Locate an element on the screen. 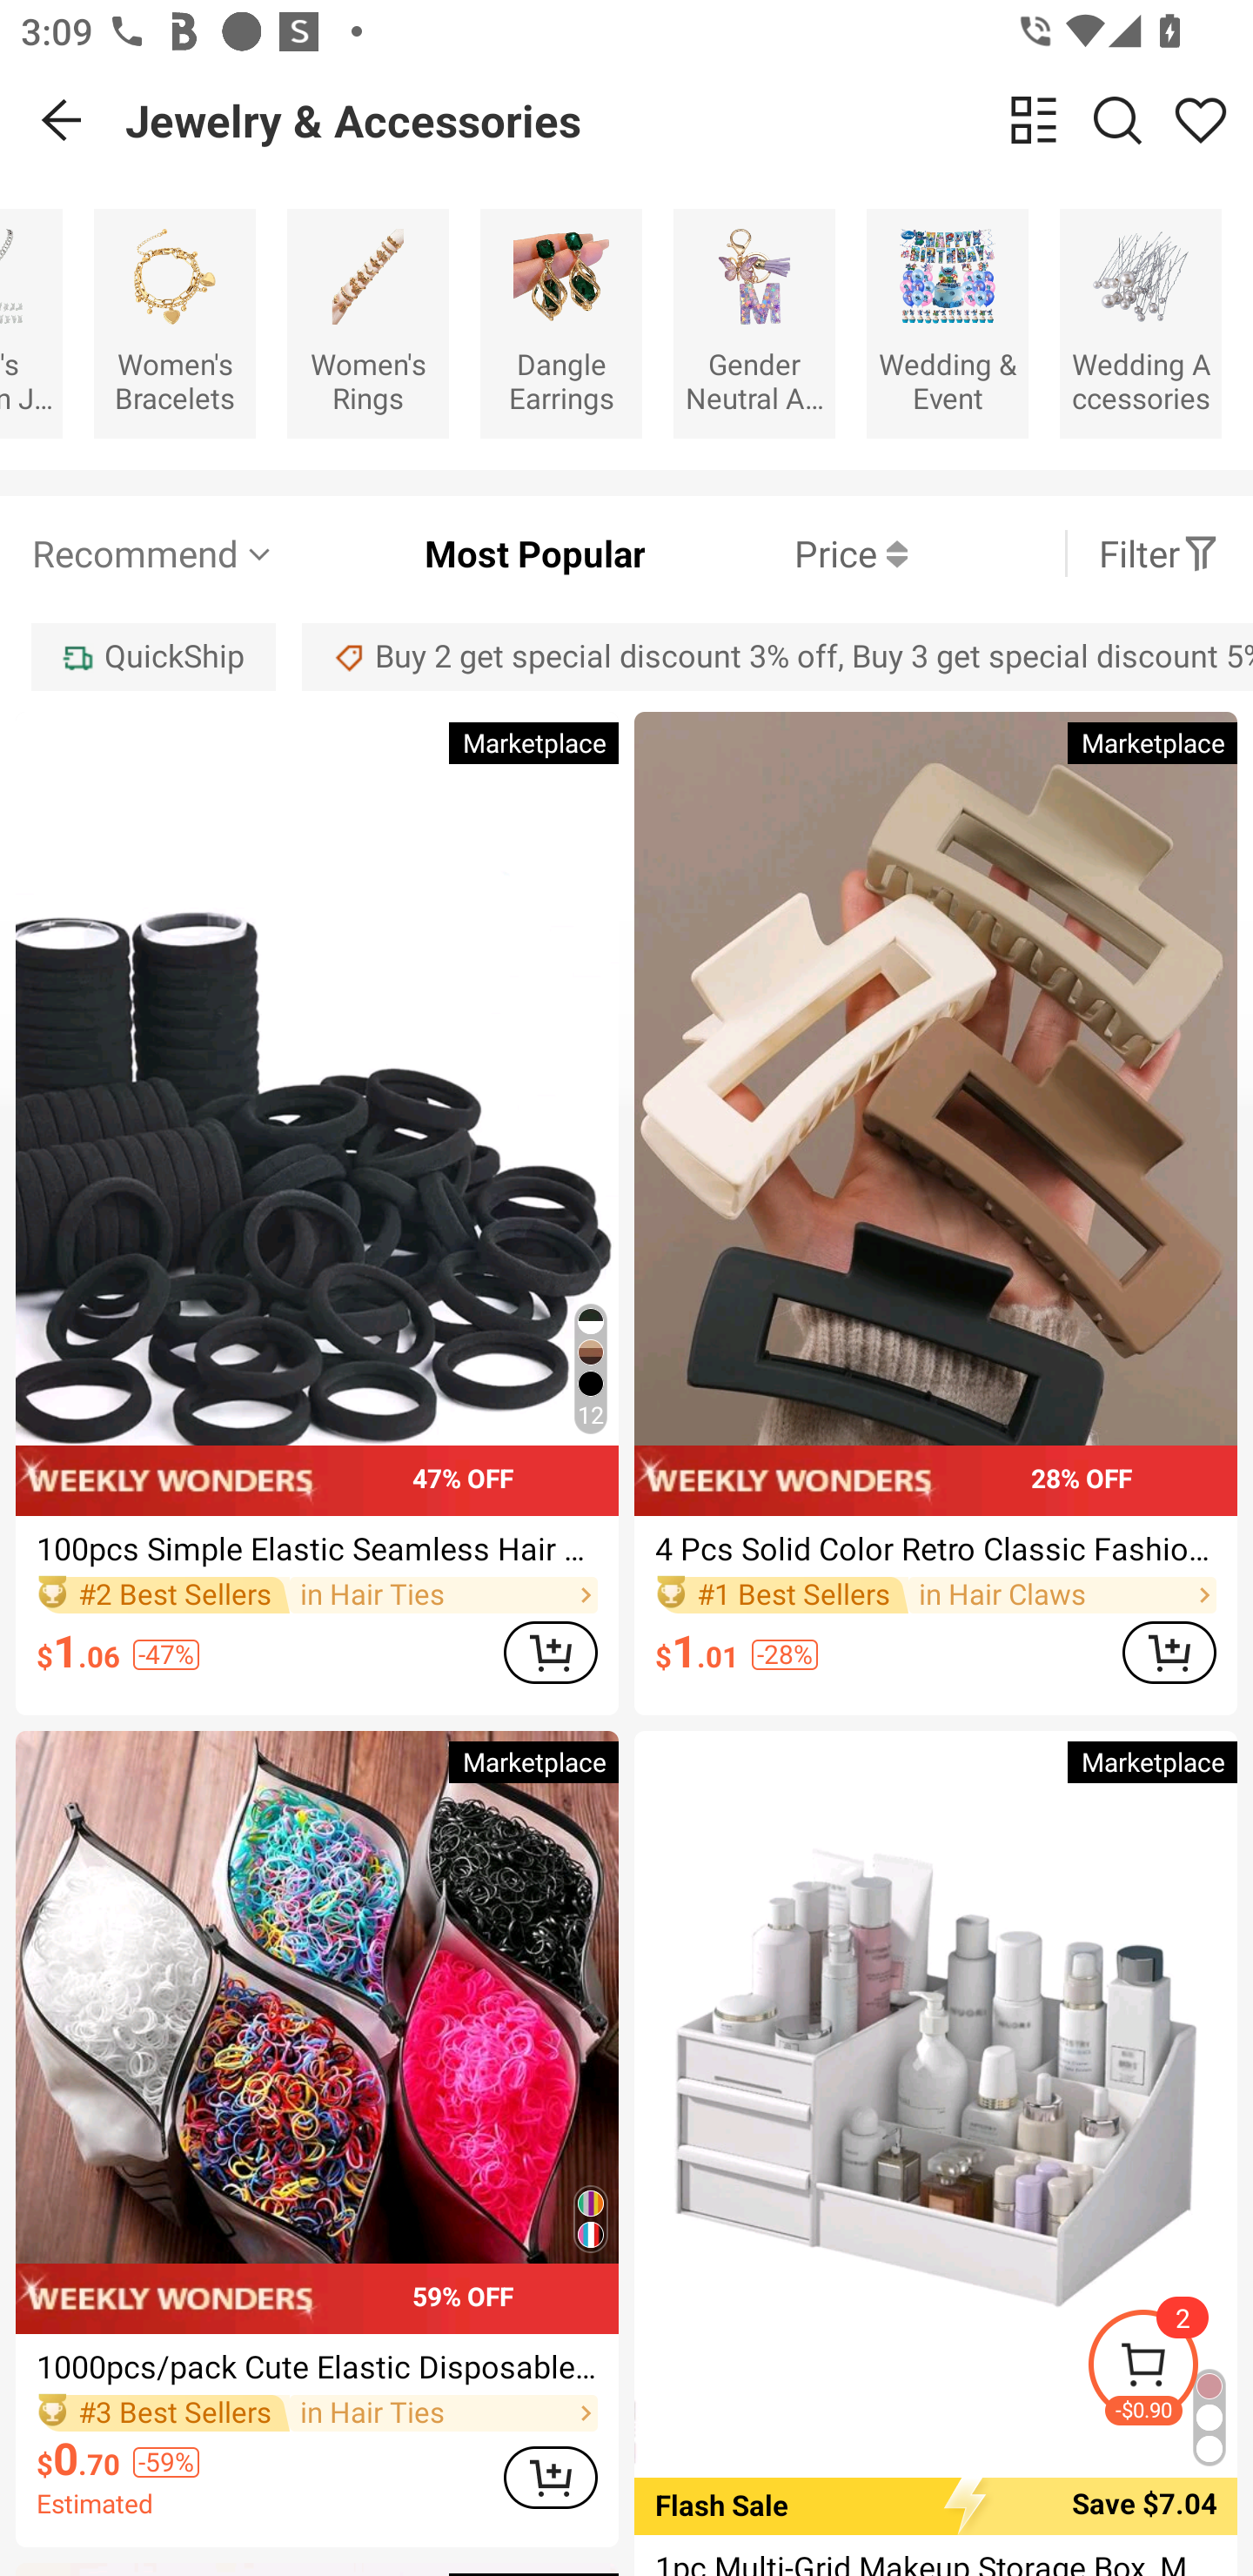  Recommend is located at coordinates (154, 553).